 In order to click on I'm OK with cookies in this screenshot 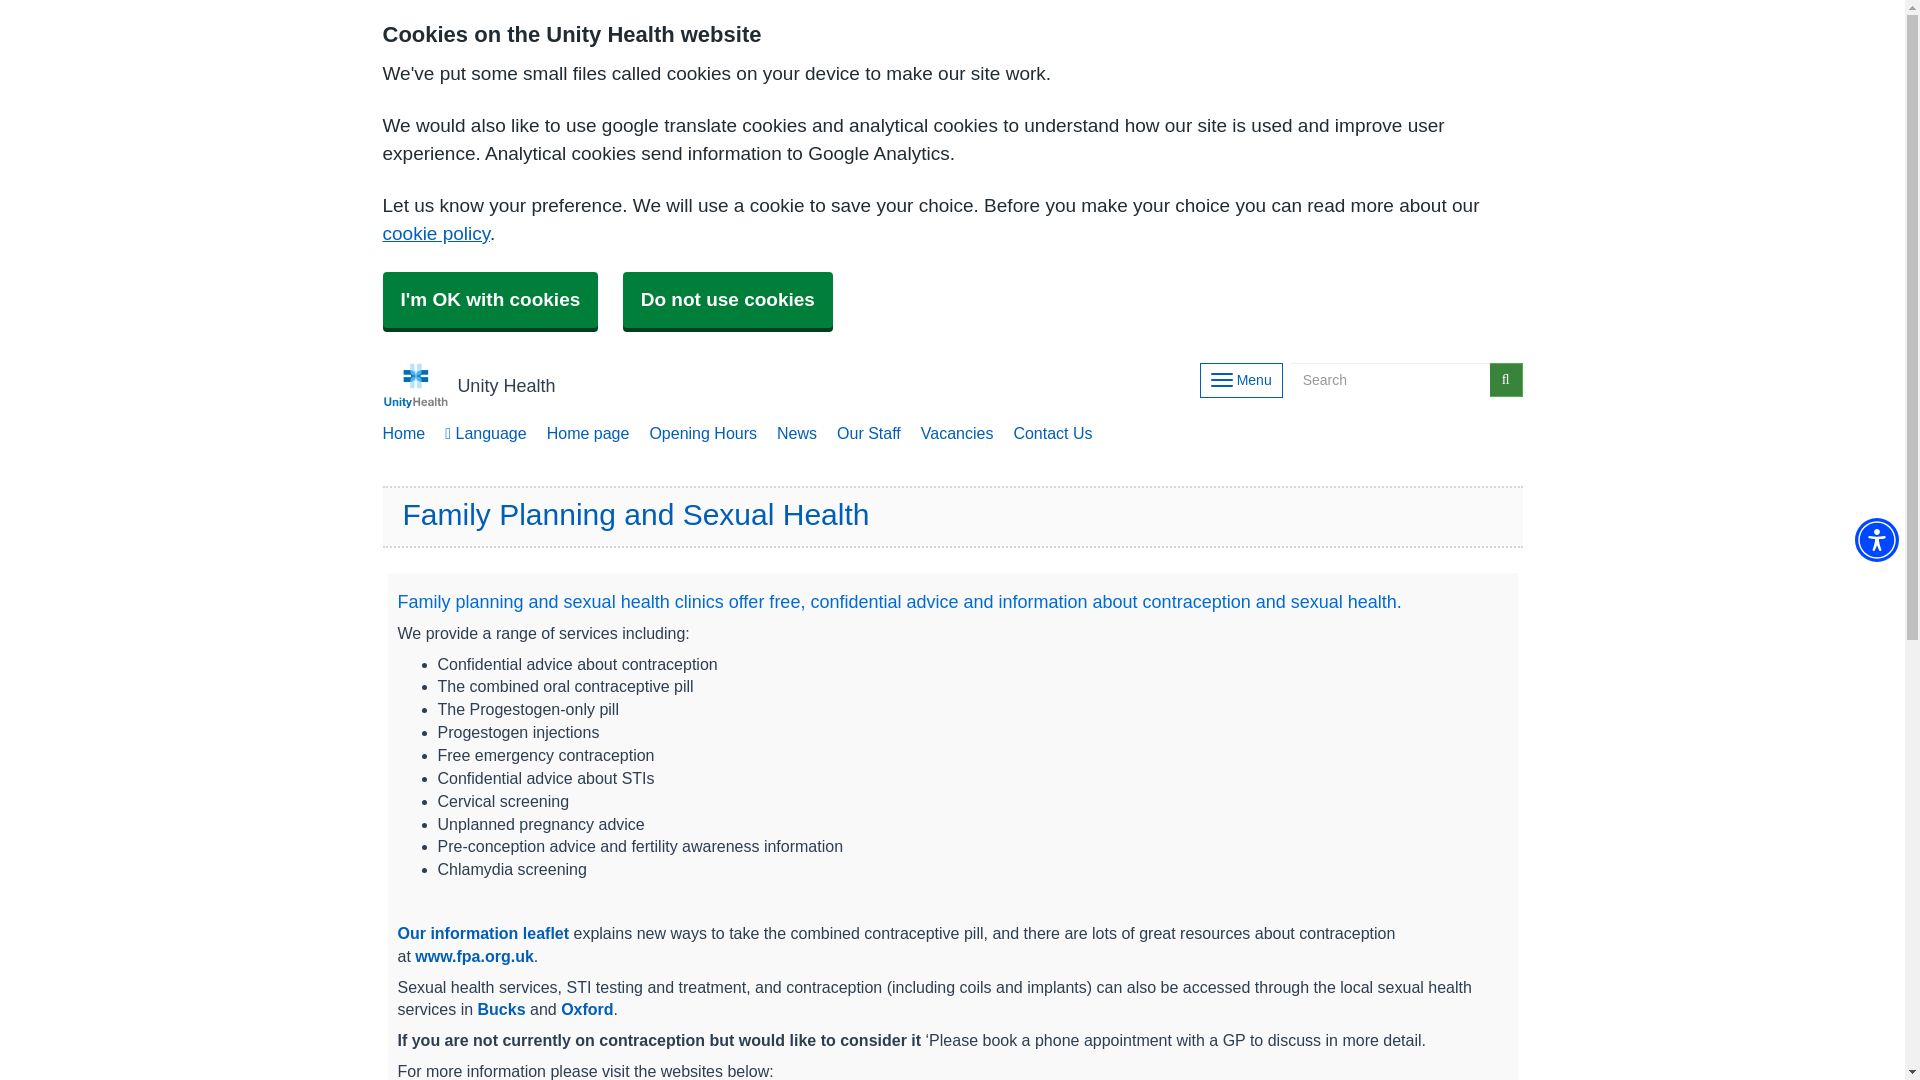, I will do `click(490, 300)`.